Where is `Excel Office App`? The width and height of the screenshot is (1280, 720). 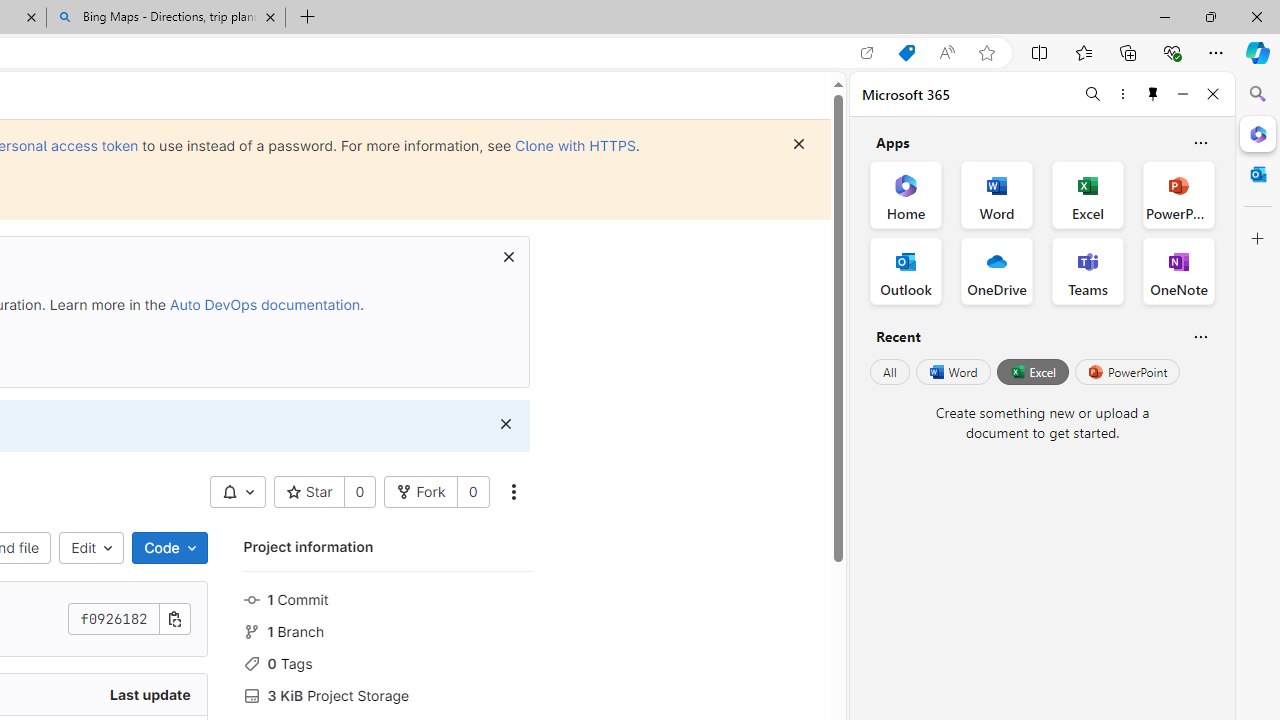
Excel Office App is located at coordinates (1088, 194).